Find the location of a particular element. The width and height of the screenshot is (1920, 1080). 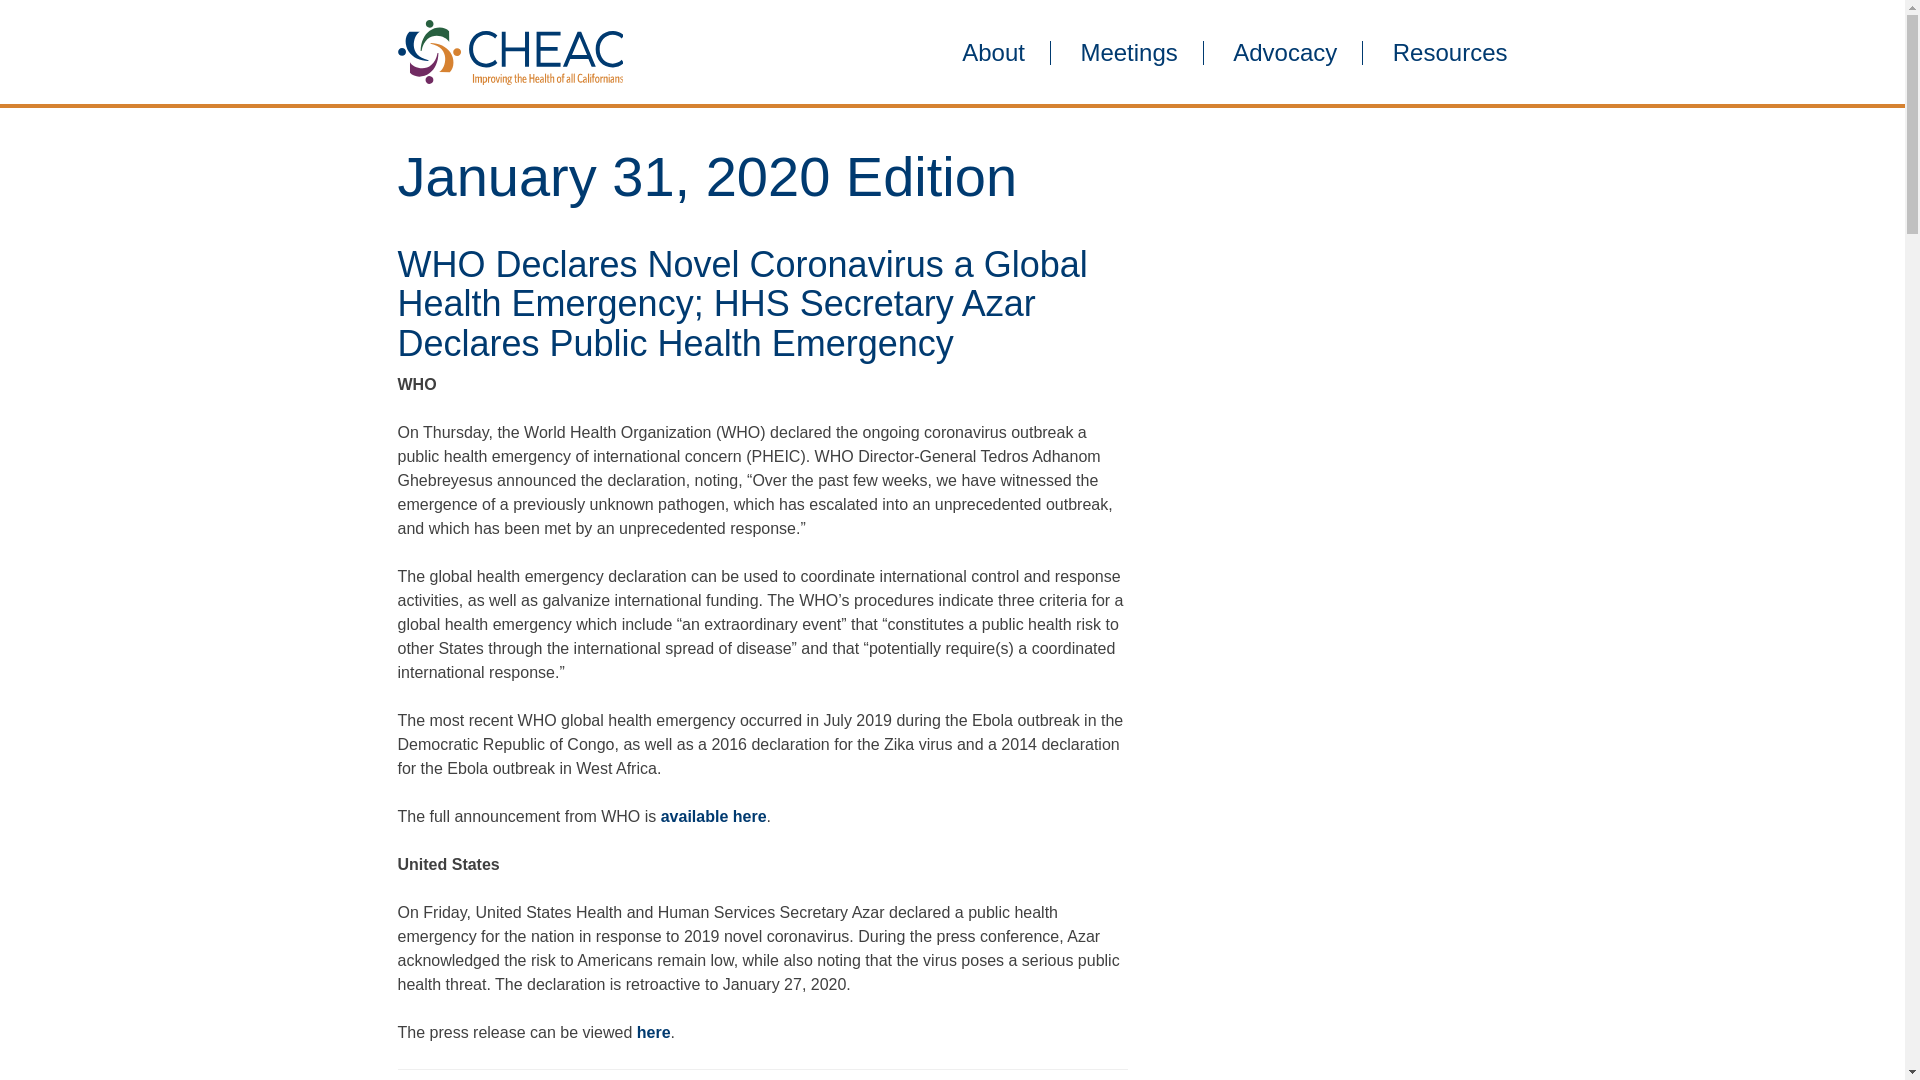

About is located at coordinates (993, 52).